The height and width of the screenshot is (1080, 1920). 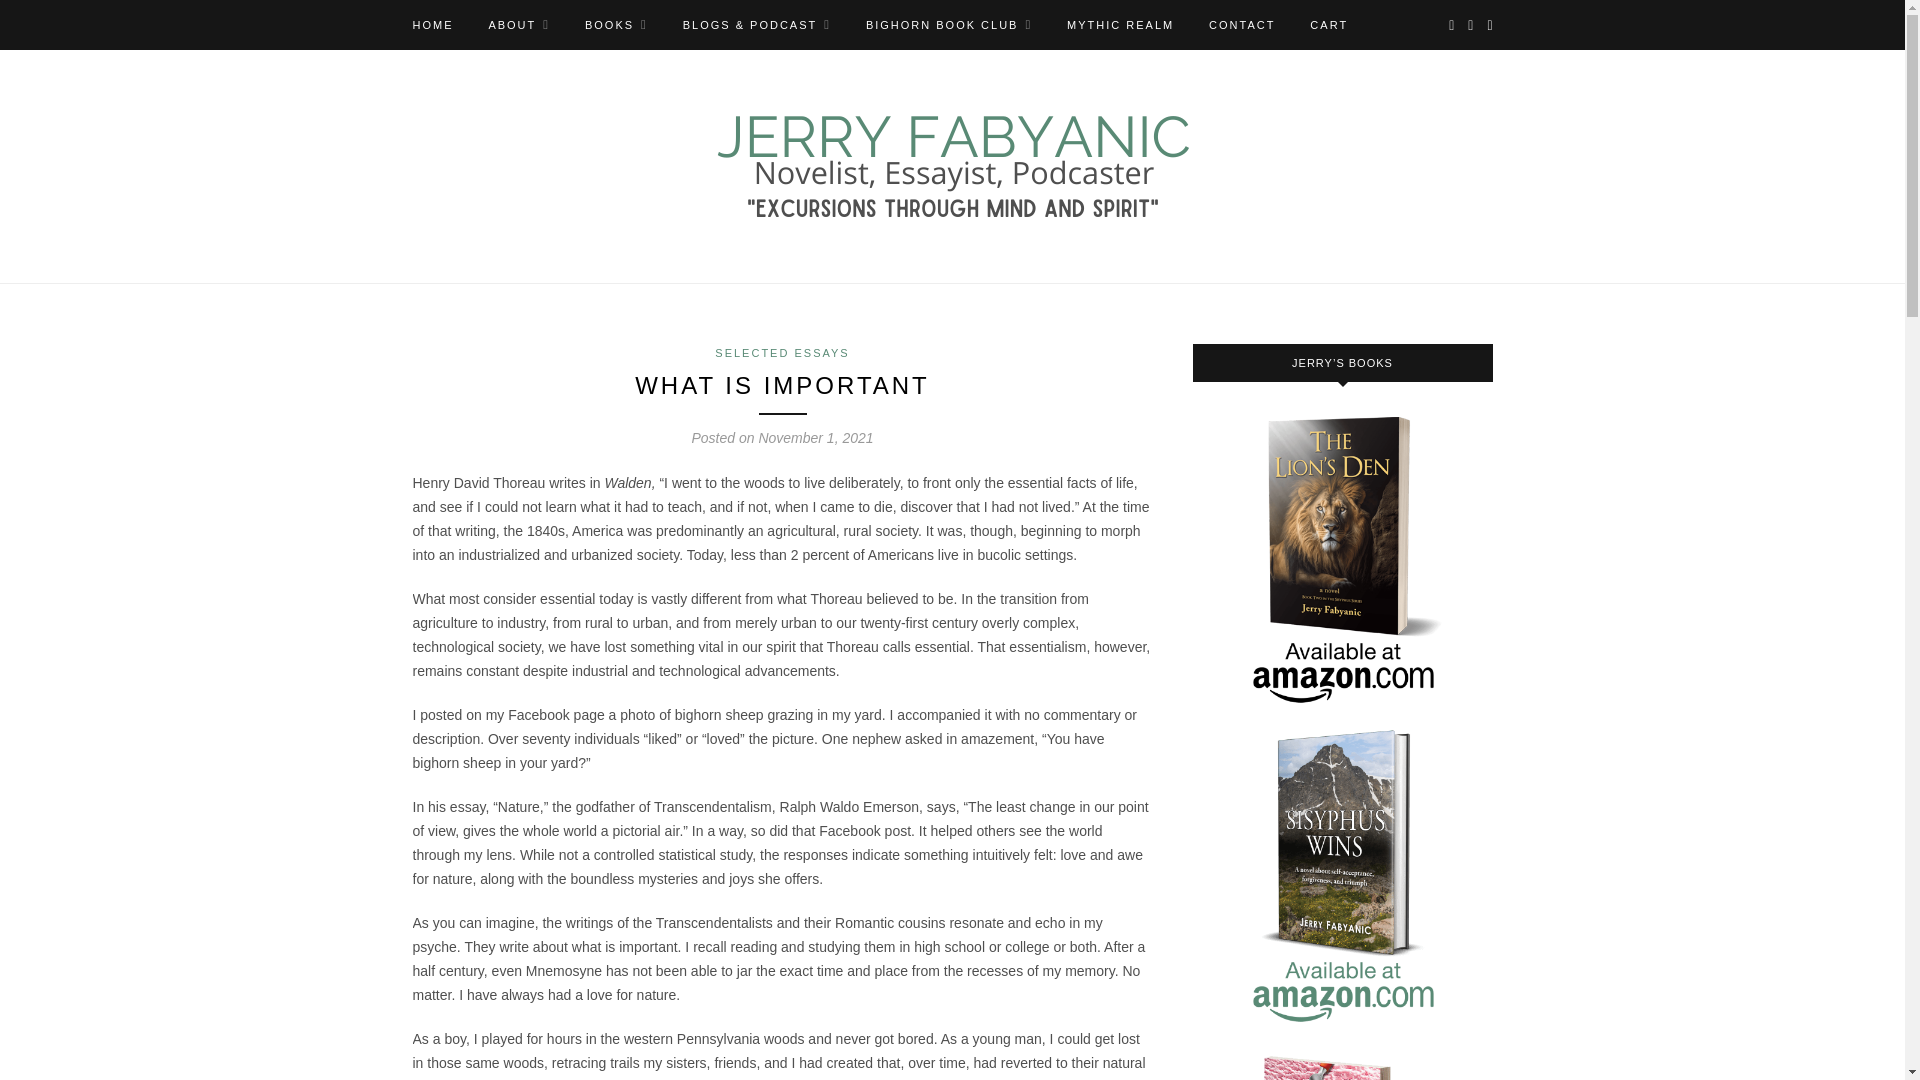 I want to click on CONTACT, so click(x=1242, y=24).